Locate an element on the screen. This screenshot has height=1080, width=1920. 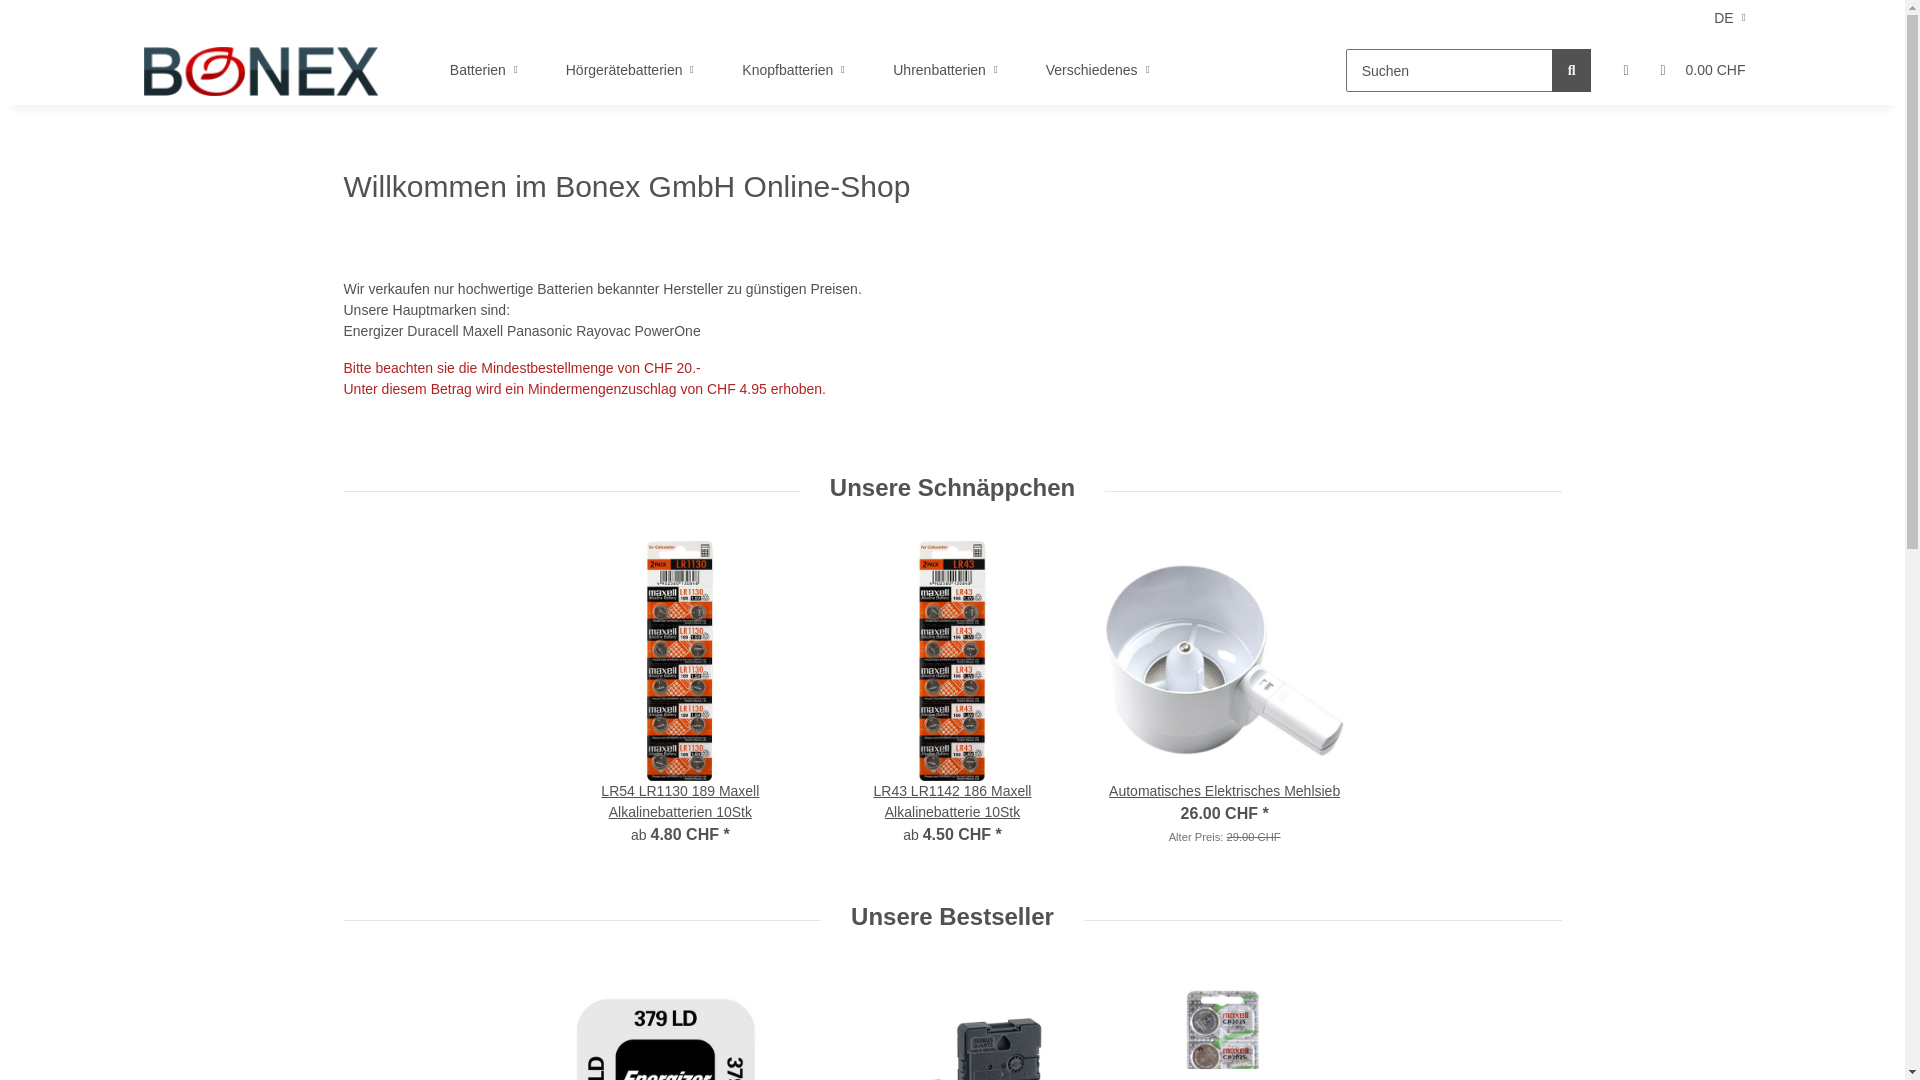
Verschiedenes is located at coordinates (1098, 70).